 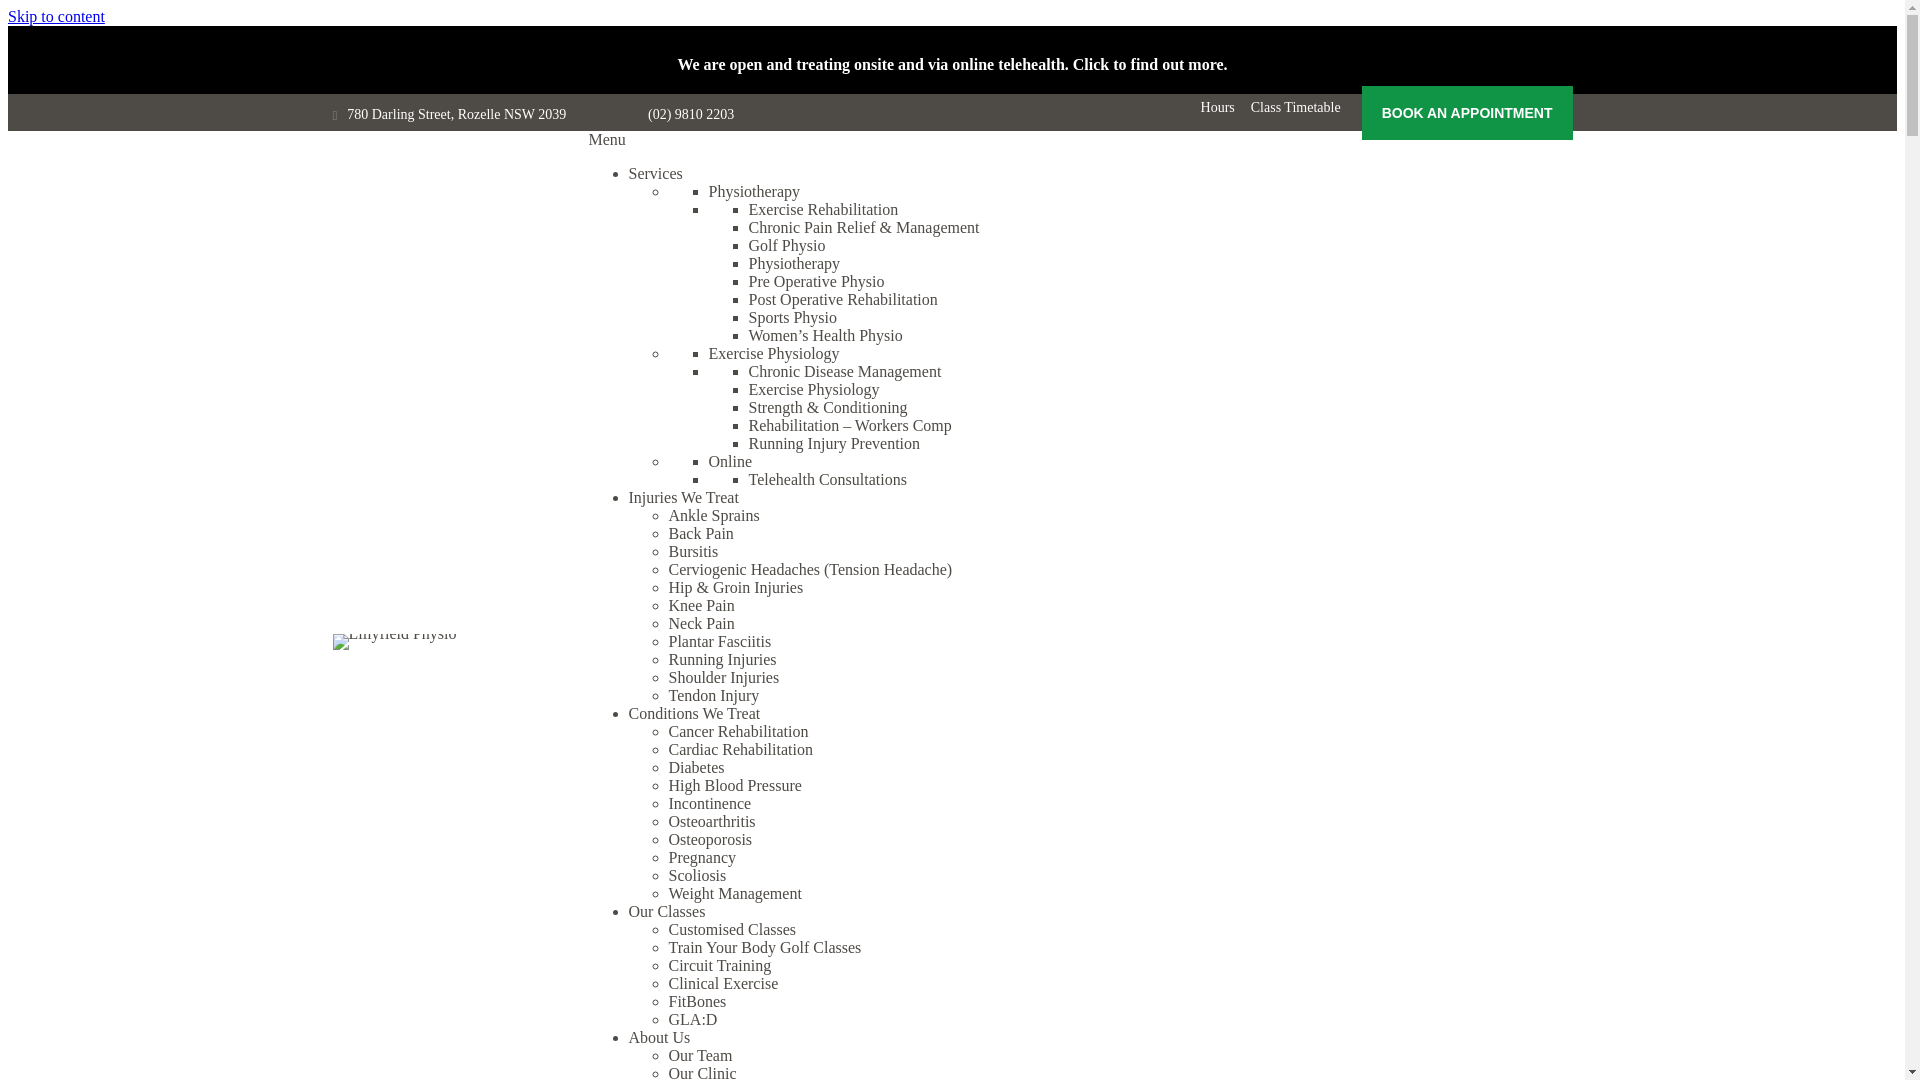 What do you see at coordinates (722, 660) in the screenshot?
I see `Running Injuries` at bounding box center [722, 660].